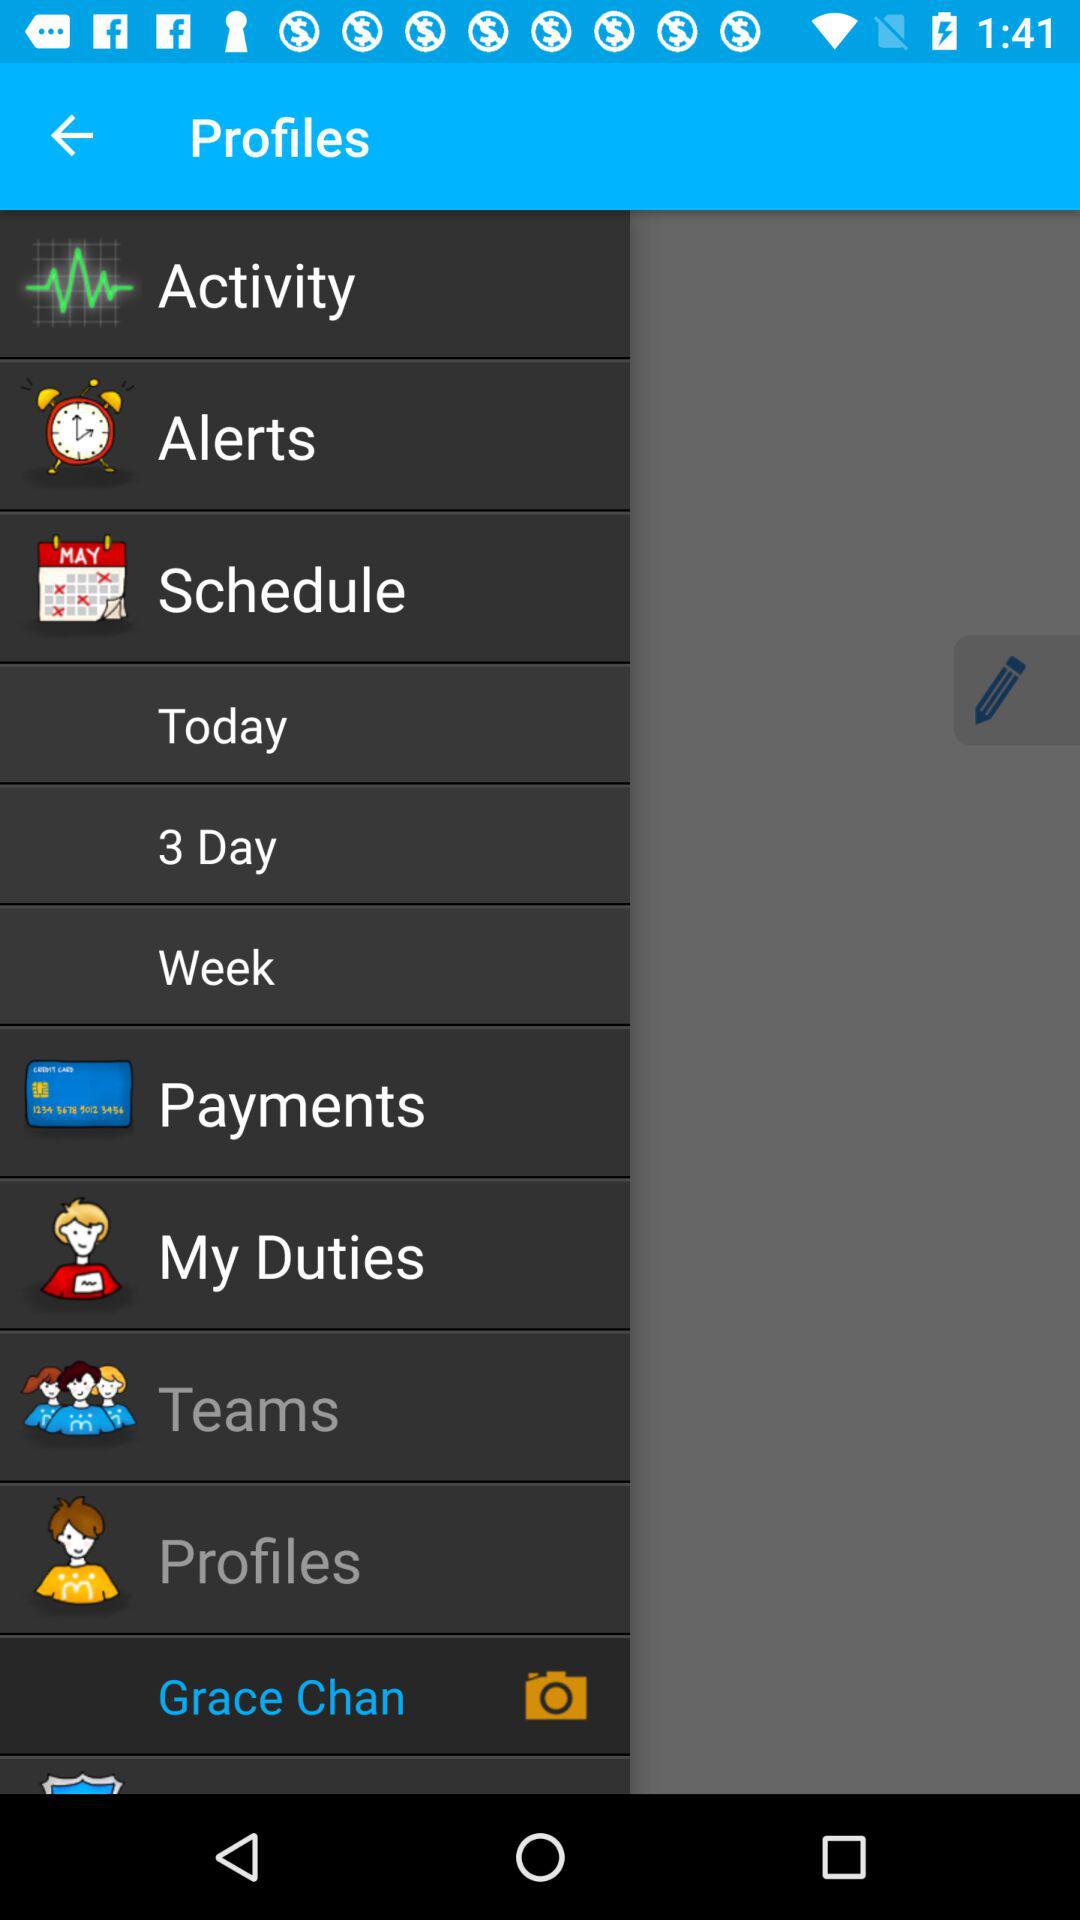  I want to click on select the camera icon just right to grace chan, so click(556, 1696).